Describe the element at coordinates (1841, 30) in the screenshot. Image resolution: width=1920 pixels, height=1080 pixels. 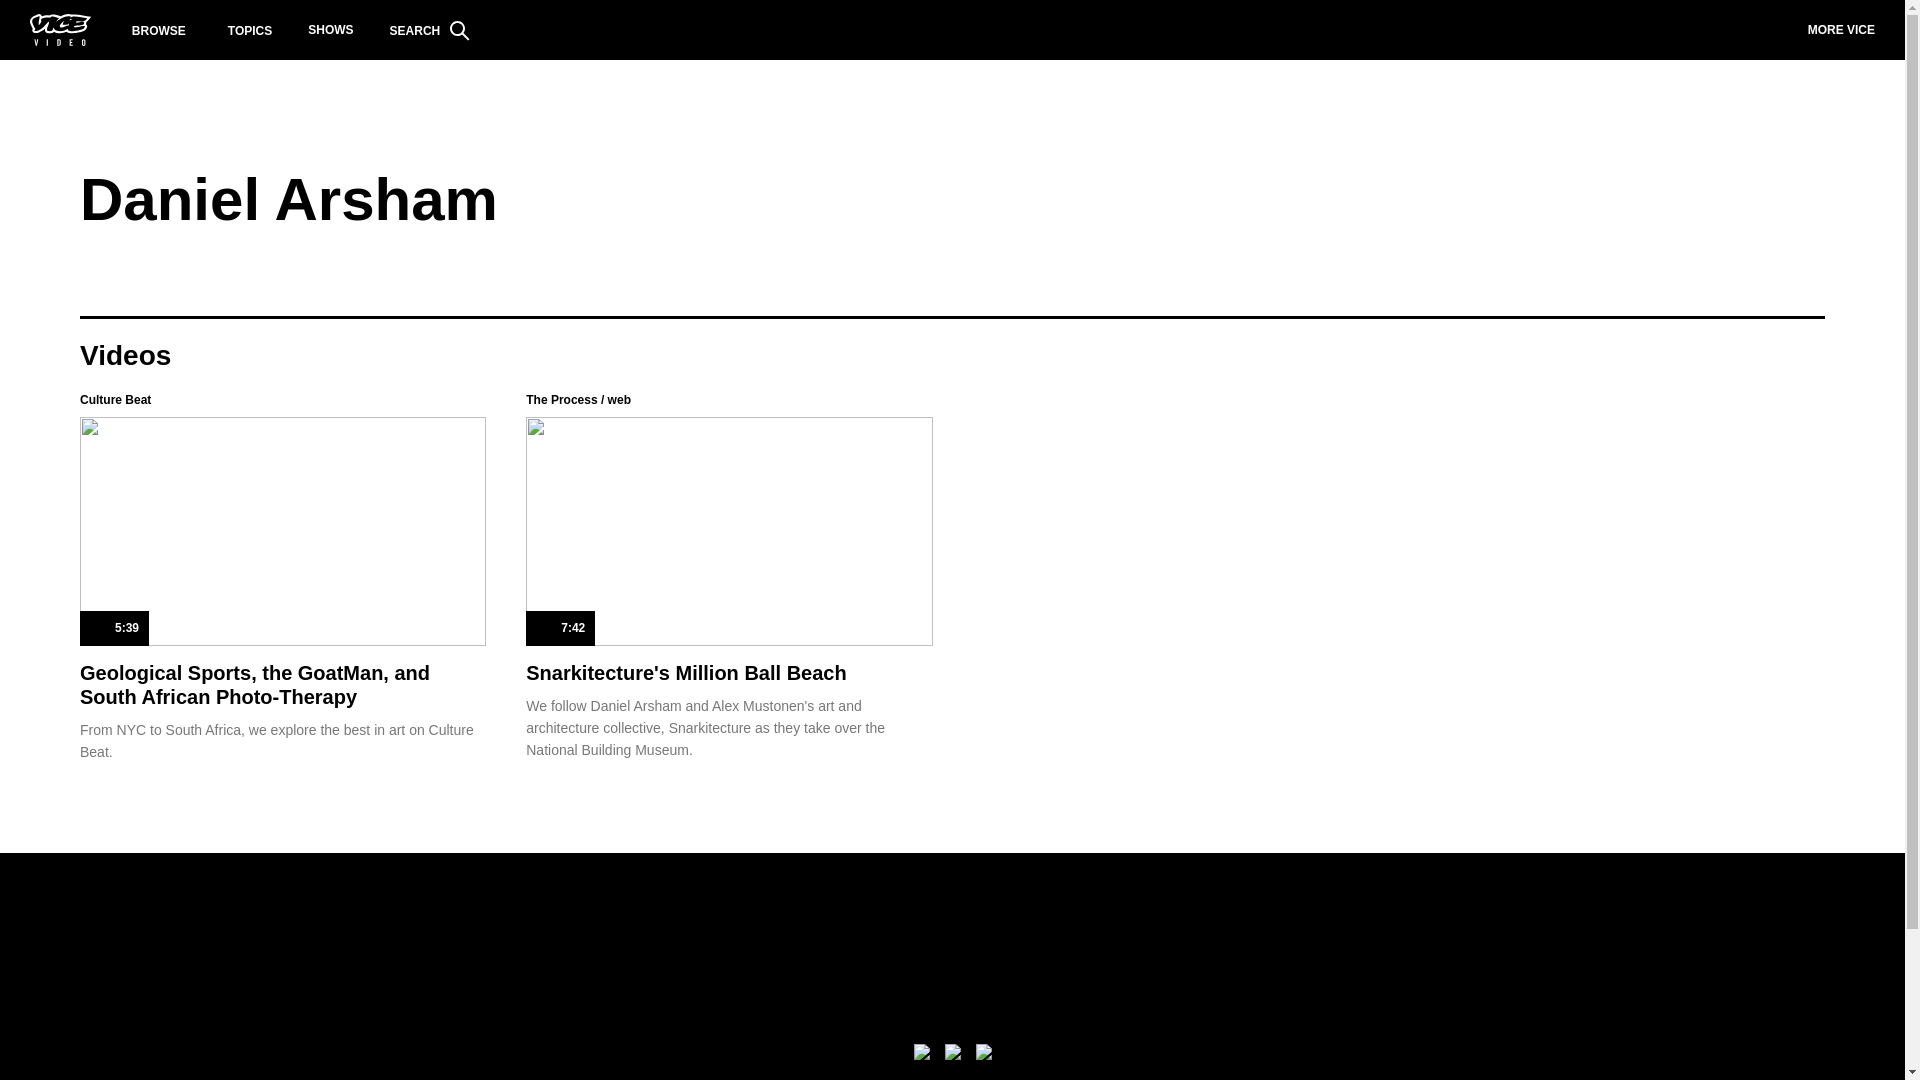
I see `MORE VICE` at that location.